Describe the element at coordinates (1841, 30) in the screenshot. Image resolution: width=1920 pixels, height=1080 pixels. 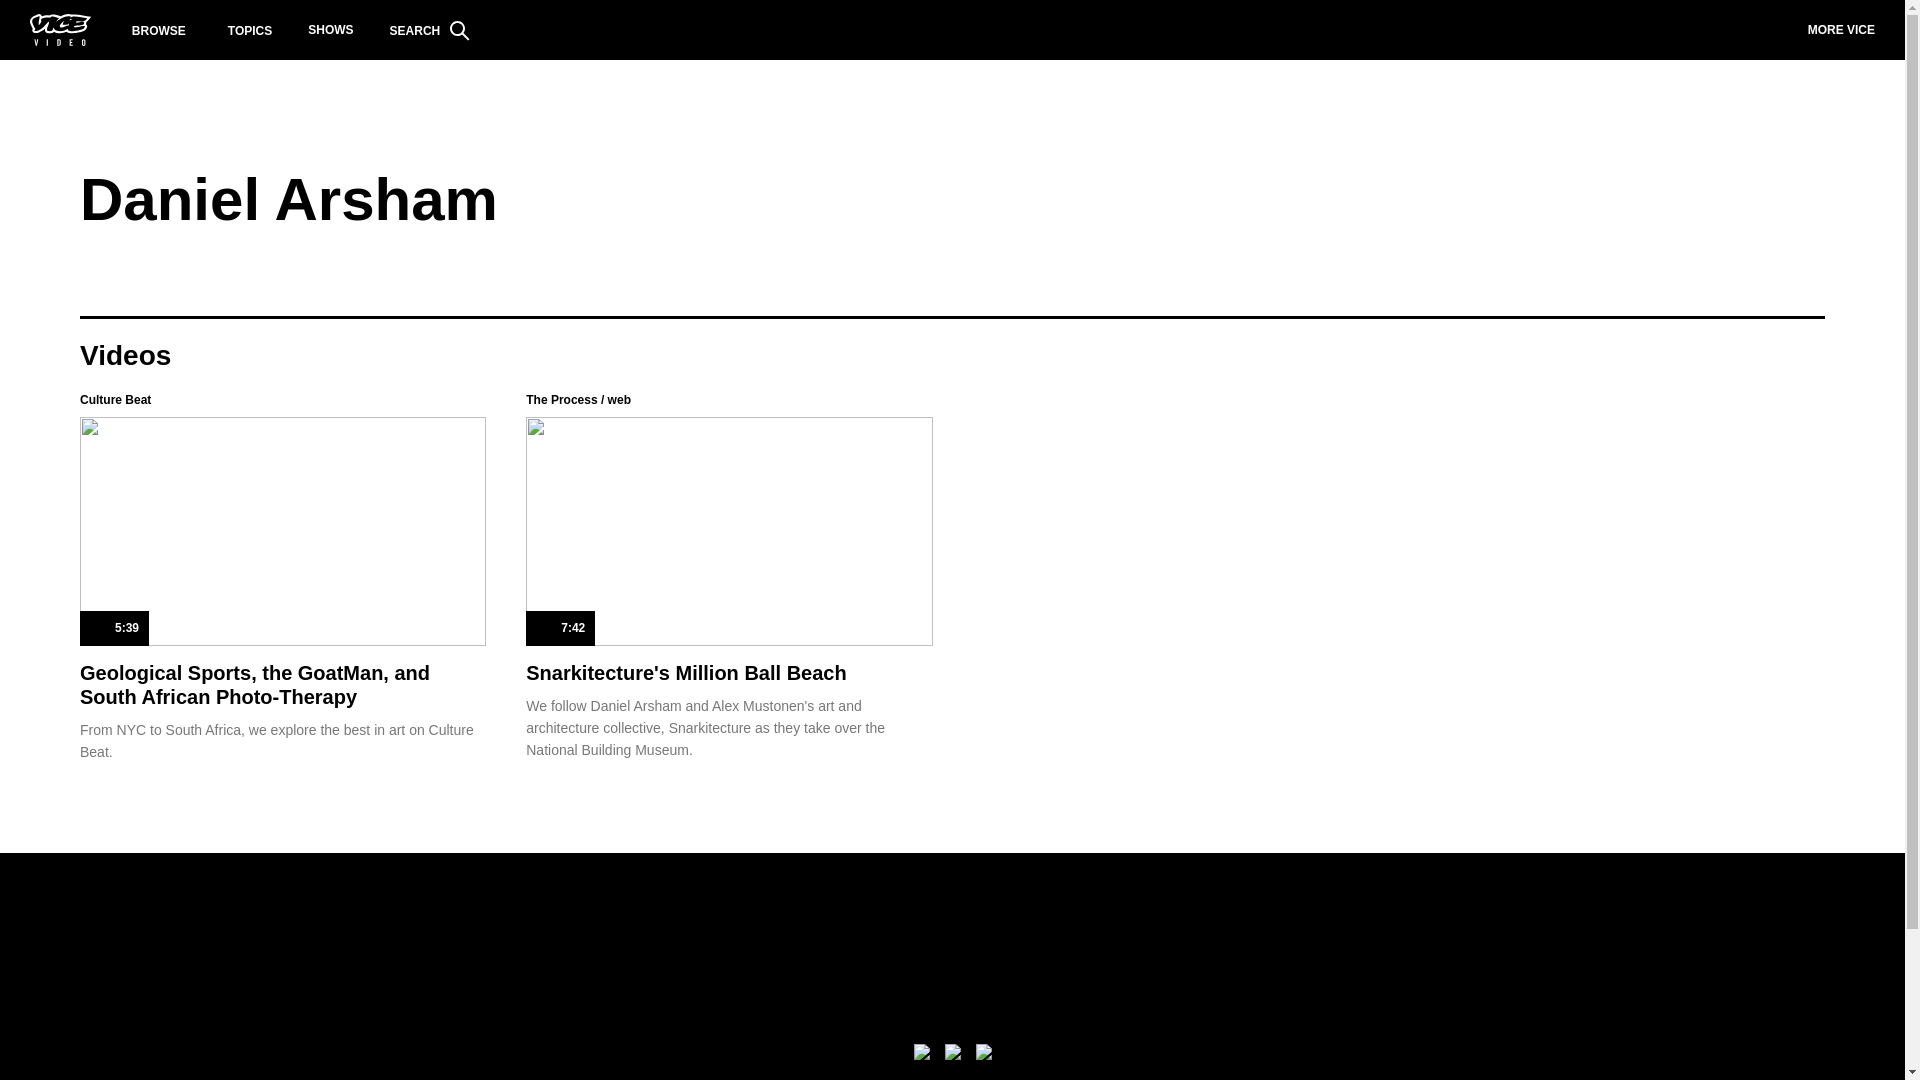
I see `MORE VICE` at that location.